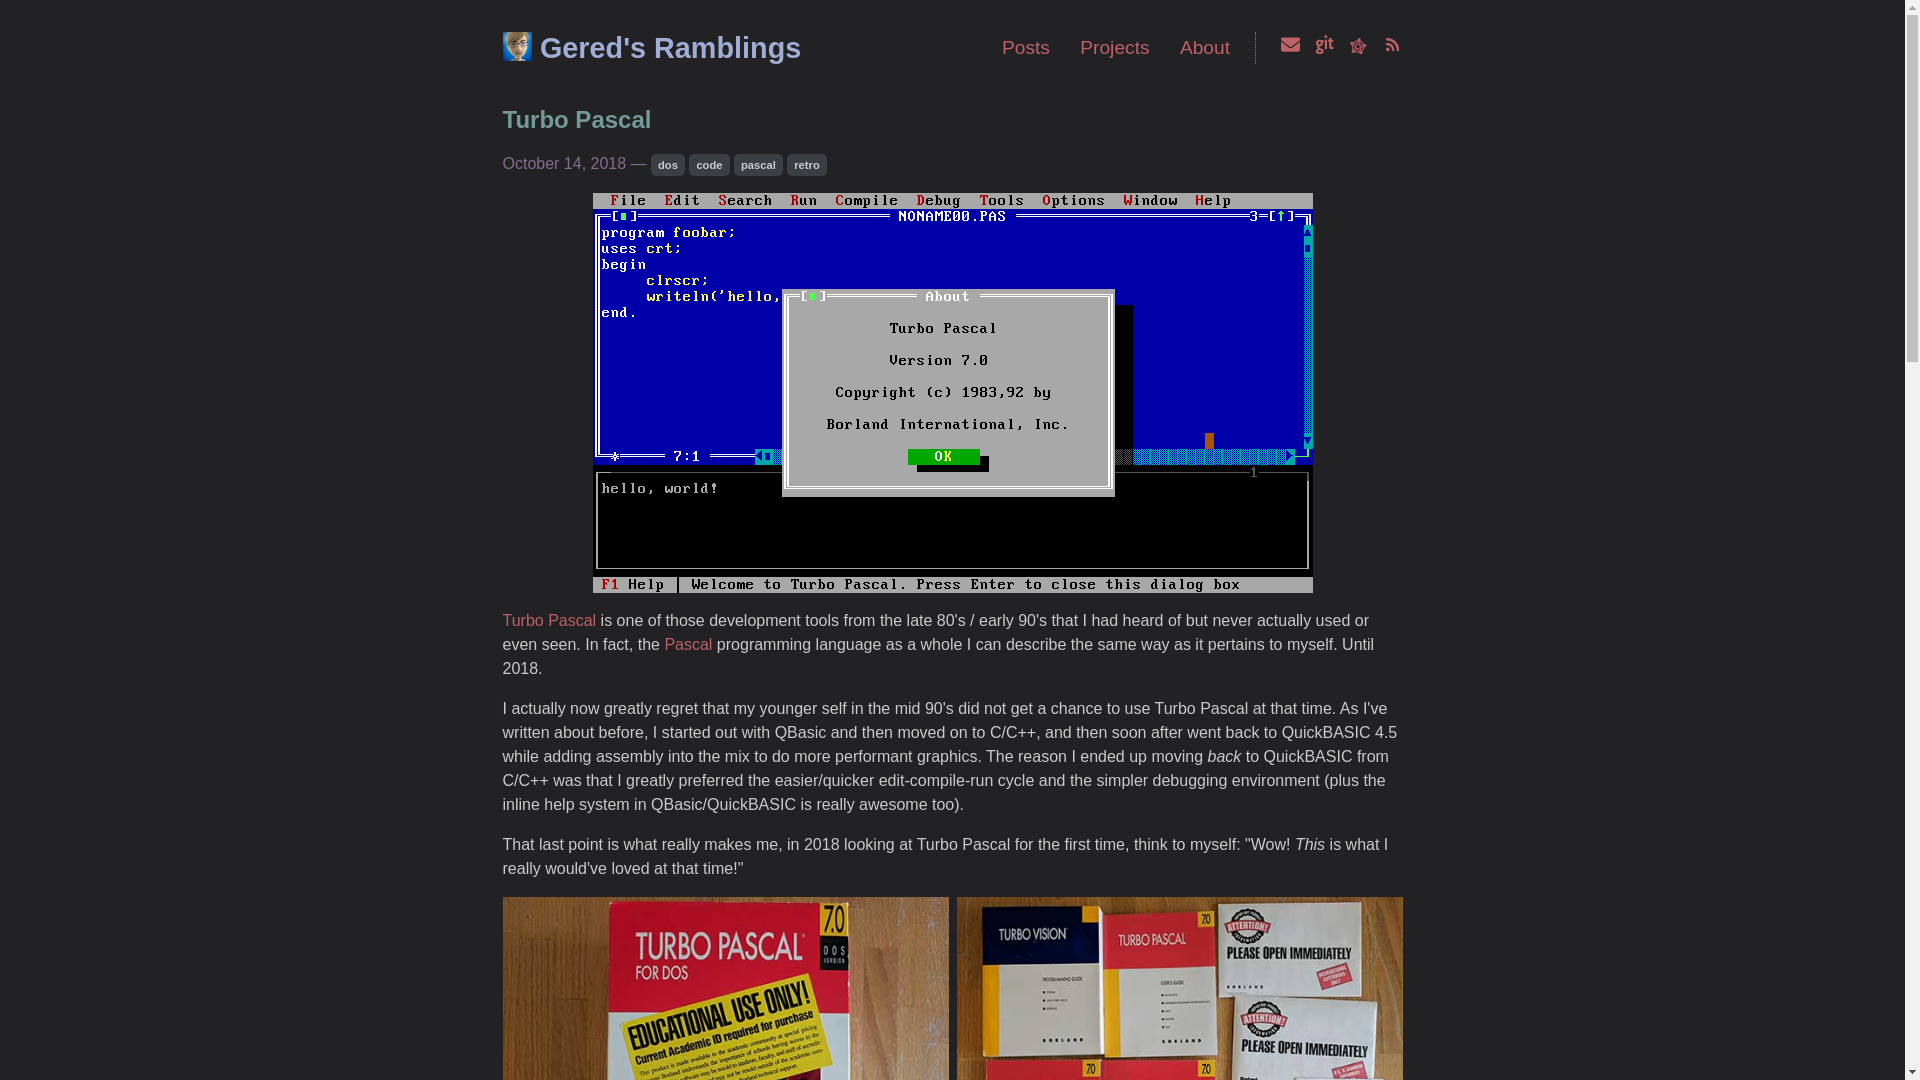 This screenshot has height=1080, width=1920. What do you see at coordinates (1290, 48) in the screenshot?
I see `Email` at bounding box center [1290, 48].